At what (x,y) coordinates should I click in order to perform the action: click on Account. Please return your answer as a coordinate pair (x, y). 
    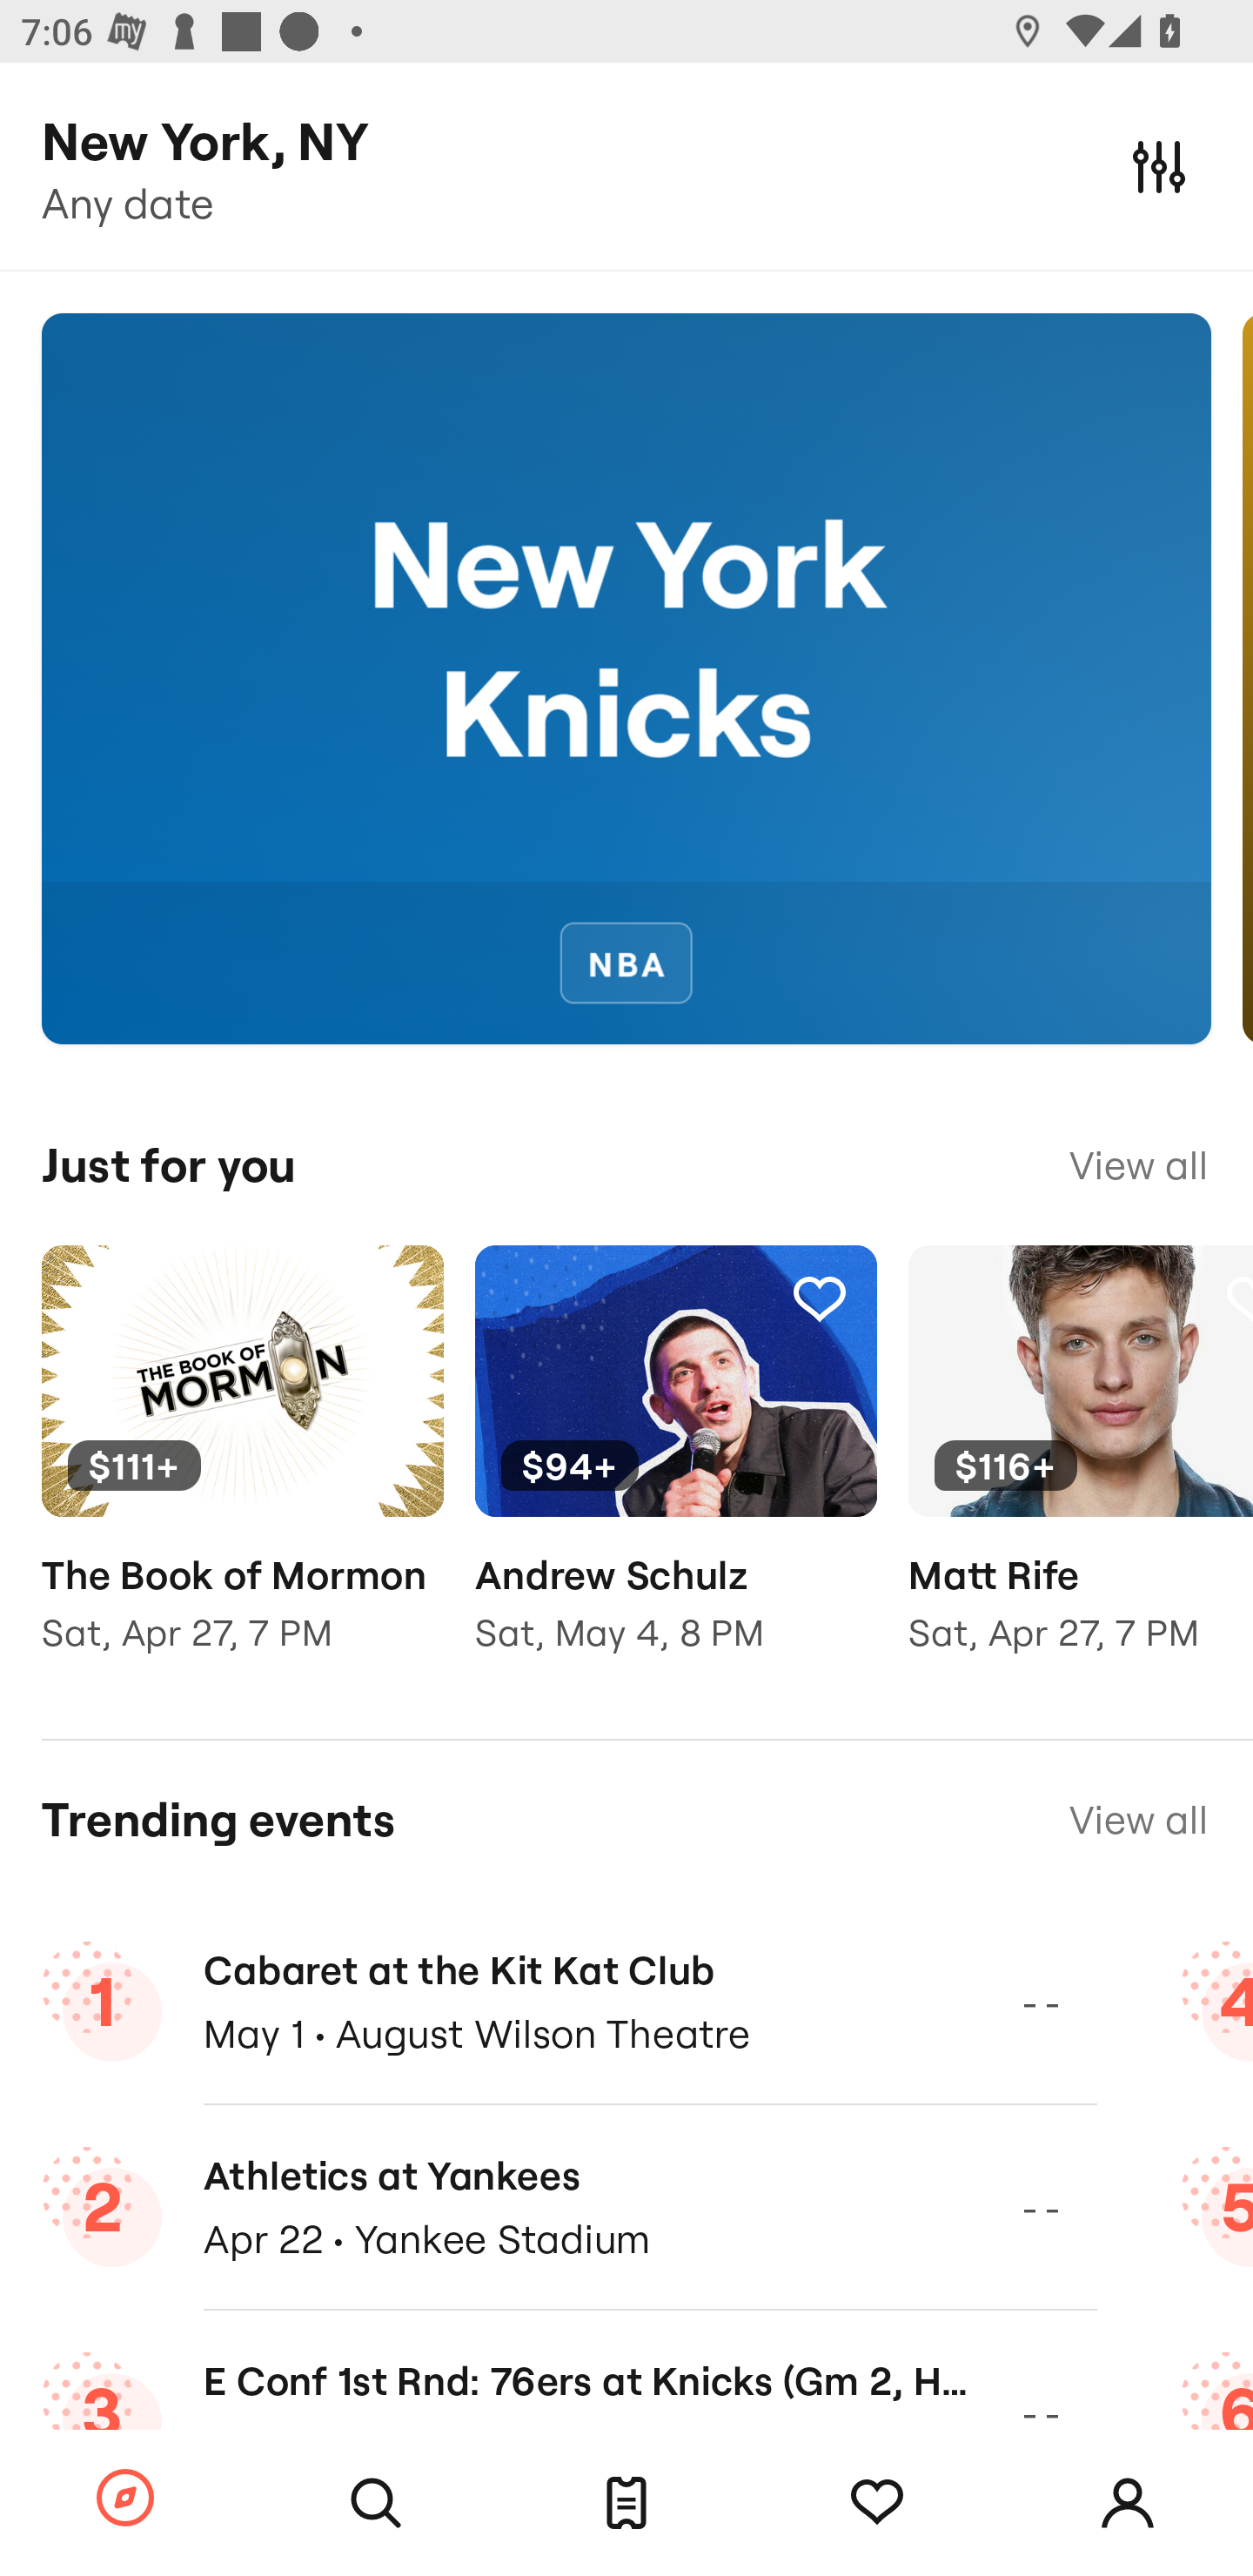
    Looking at the image, I should click on (1128, 2503).